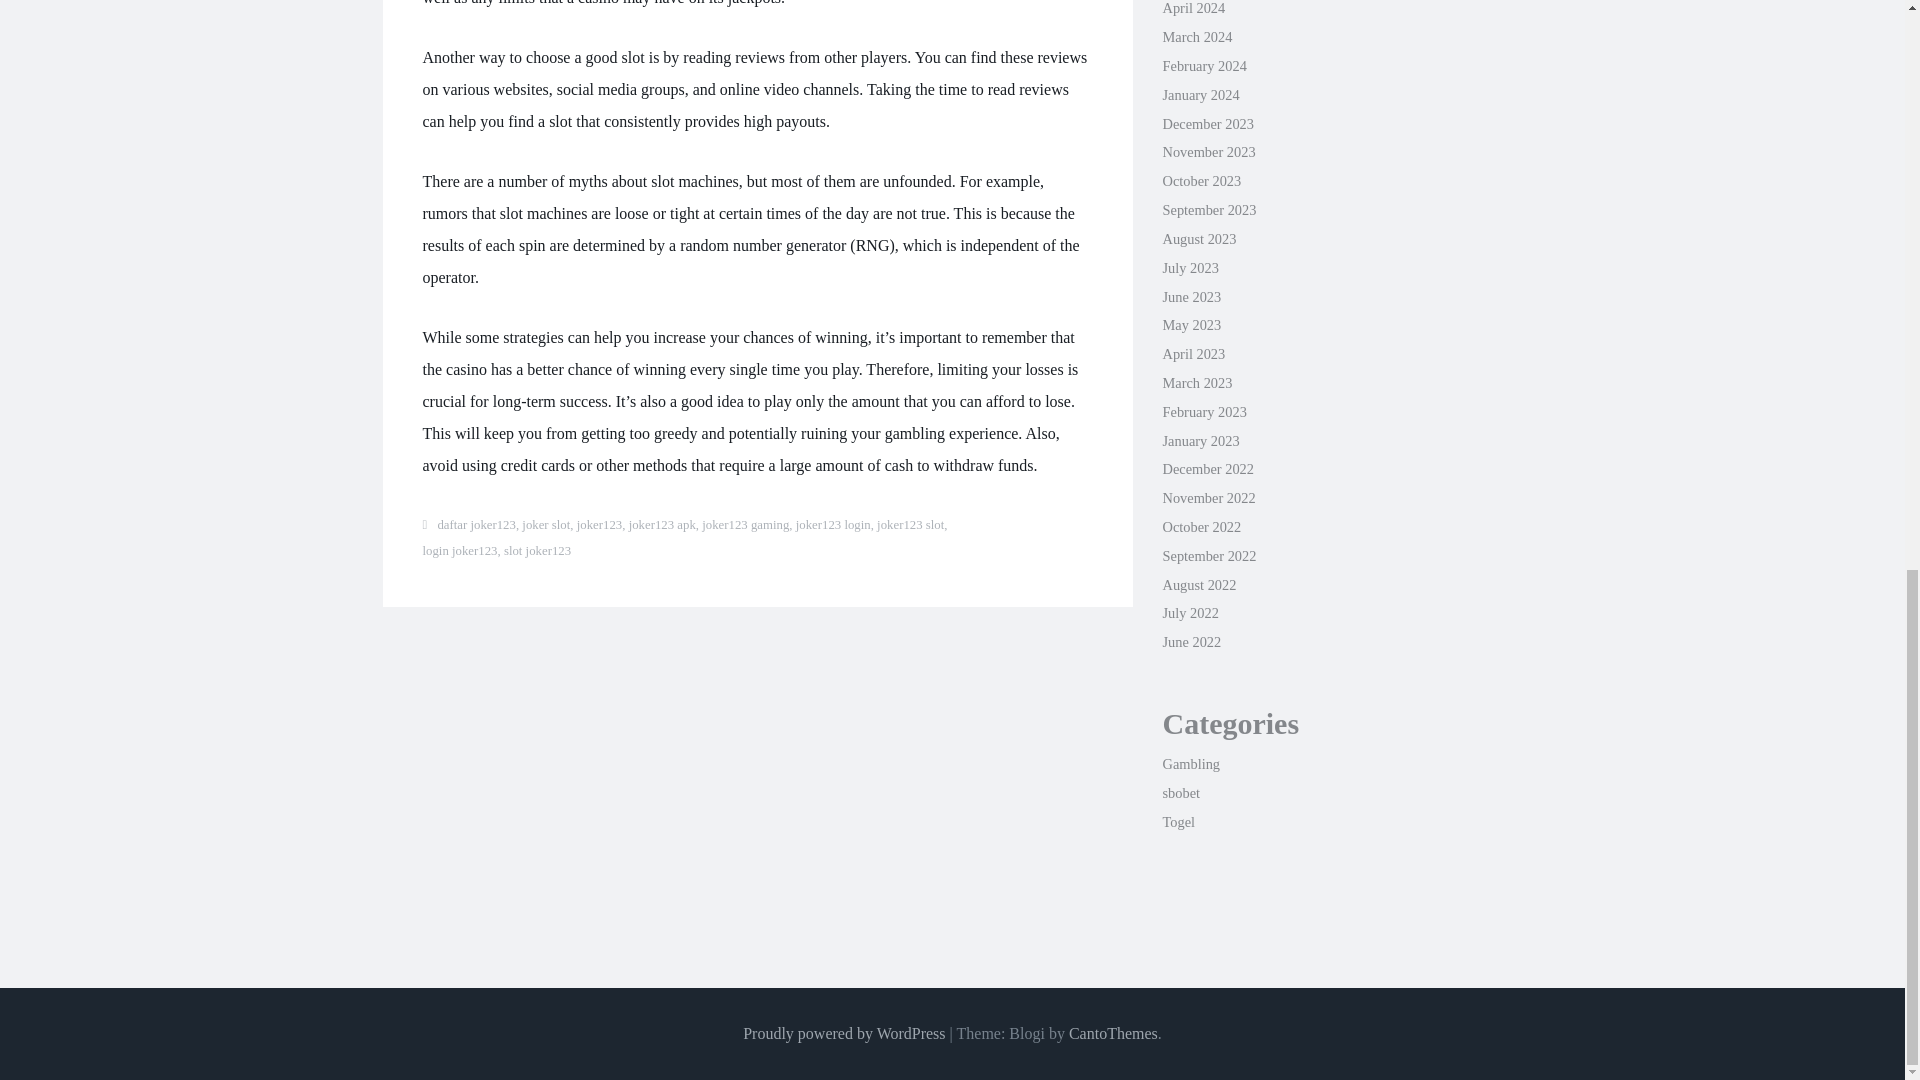 The height and width of the screenshot is (1080, 1920). I want to click on daftar joker123, so click(476, 525).